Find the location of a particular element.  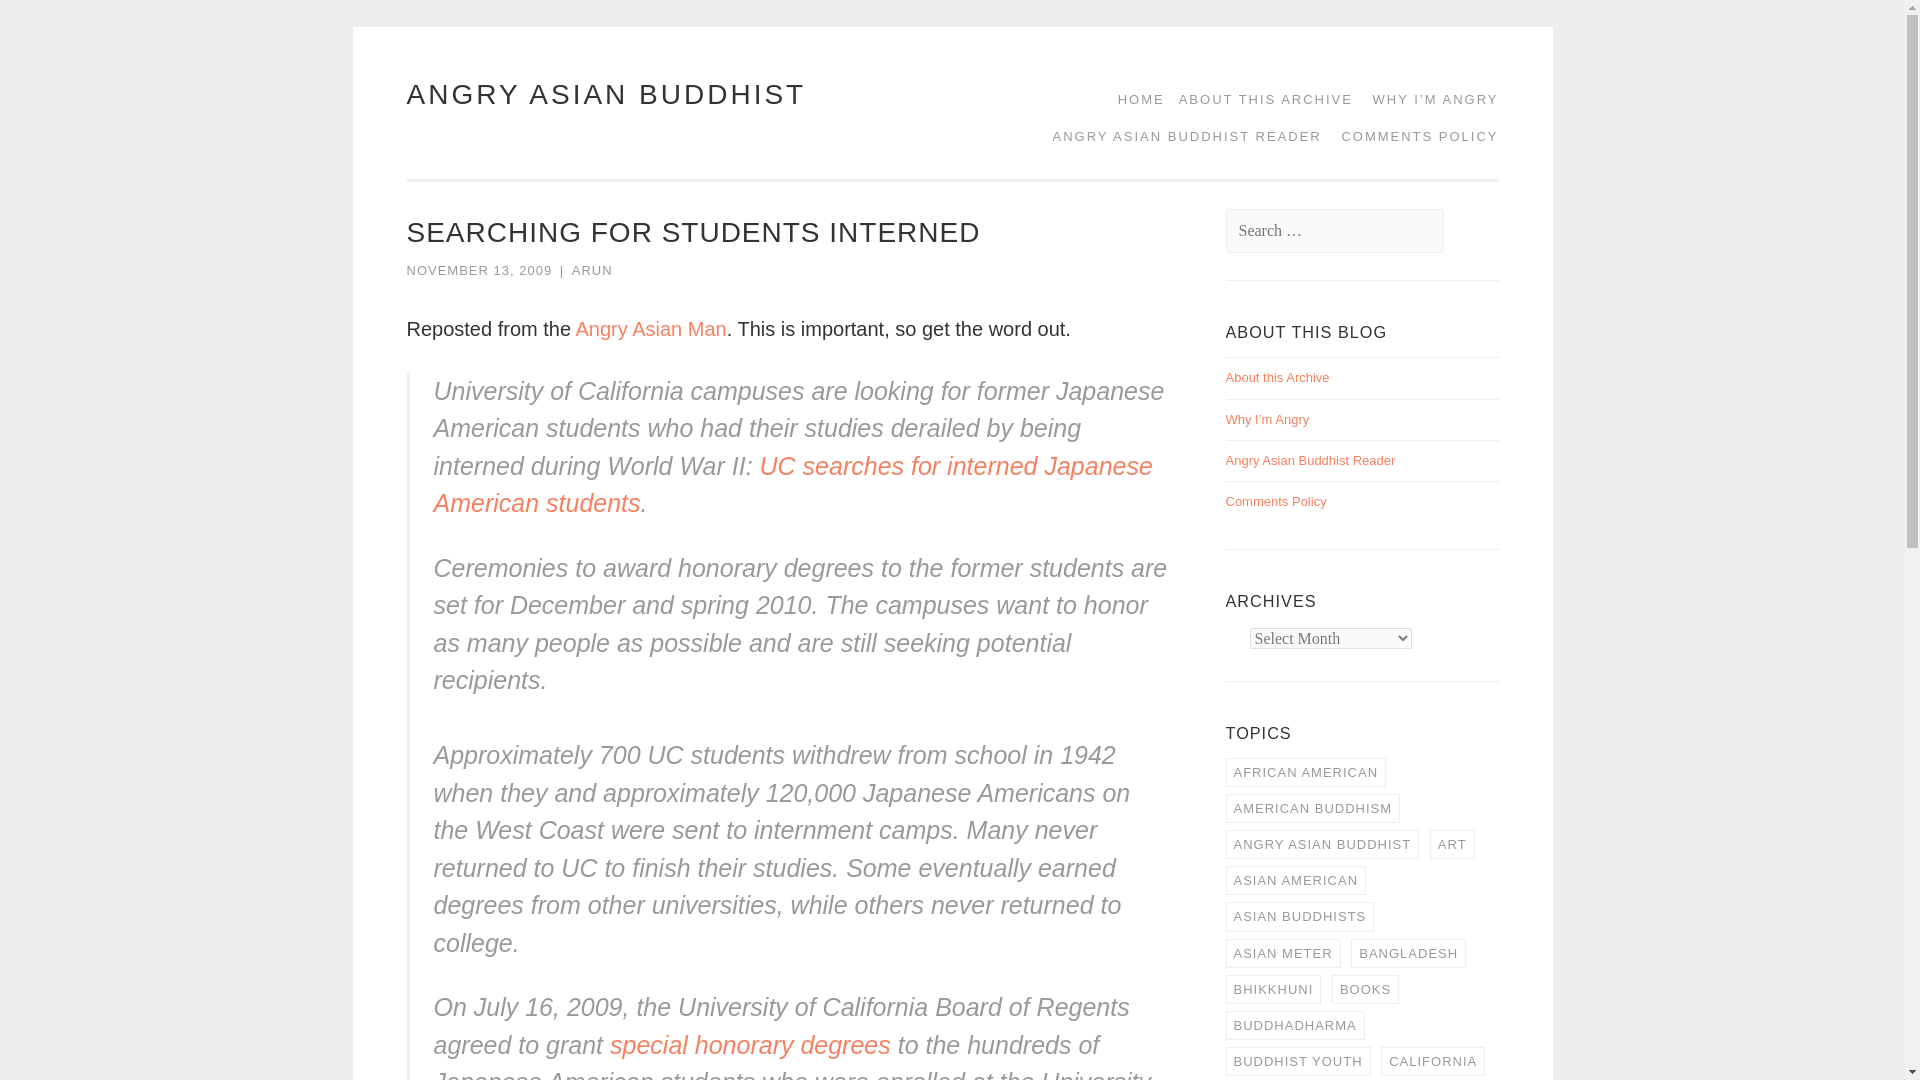

COMMENTS POLICY is located at coordinates (1412, 136).